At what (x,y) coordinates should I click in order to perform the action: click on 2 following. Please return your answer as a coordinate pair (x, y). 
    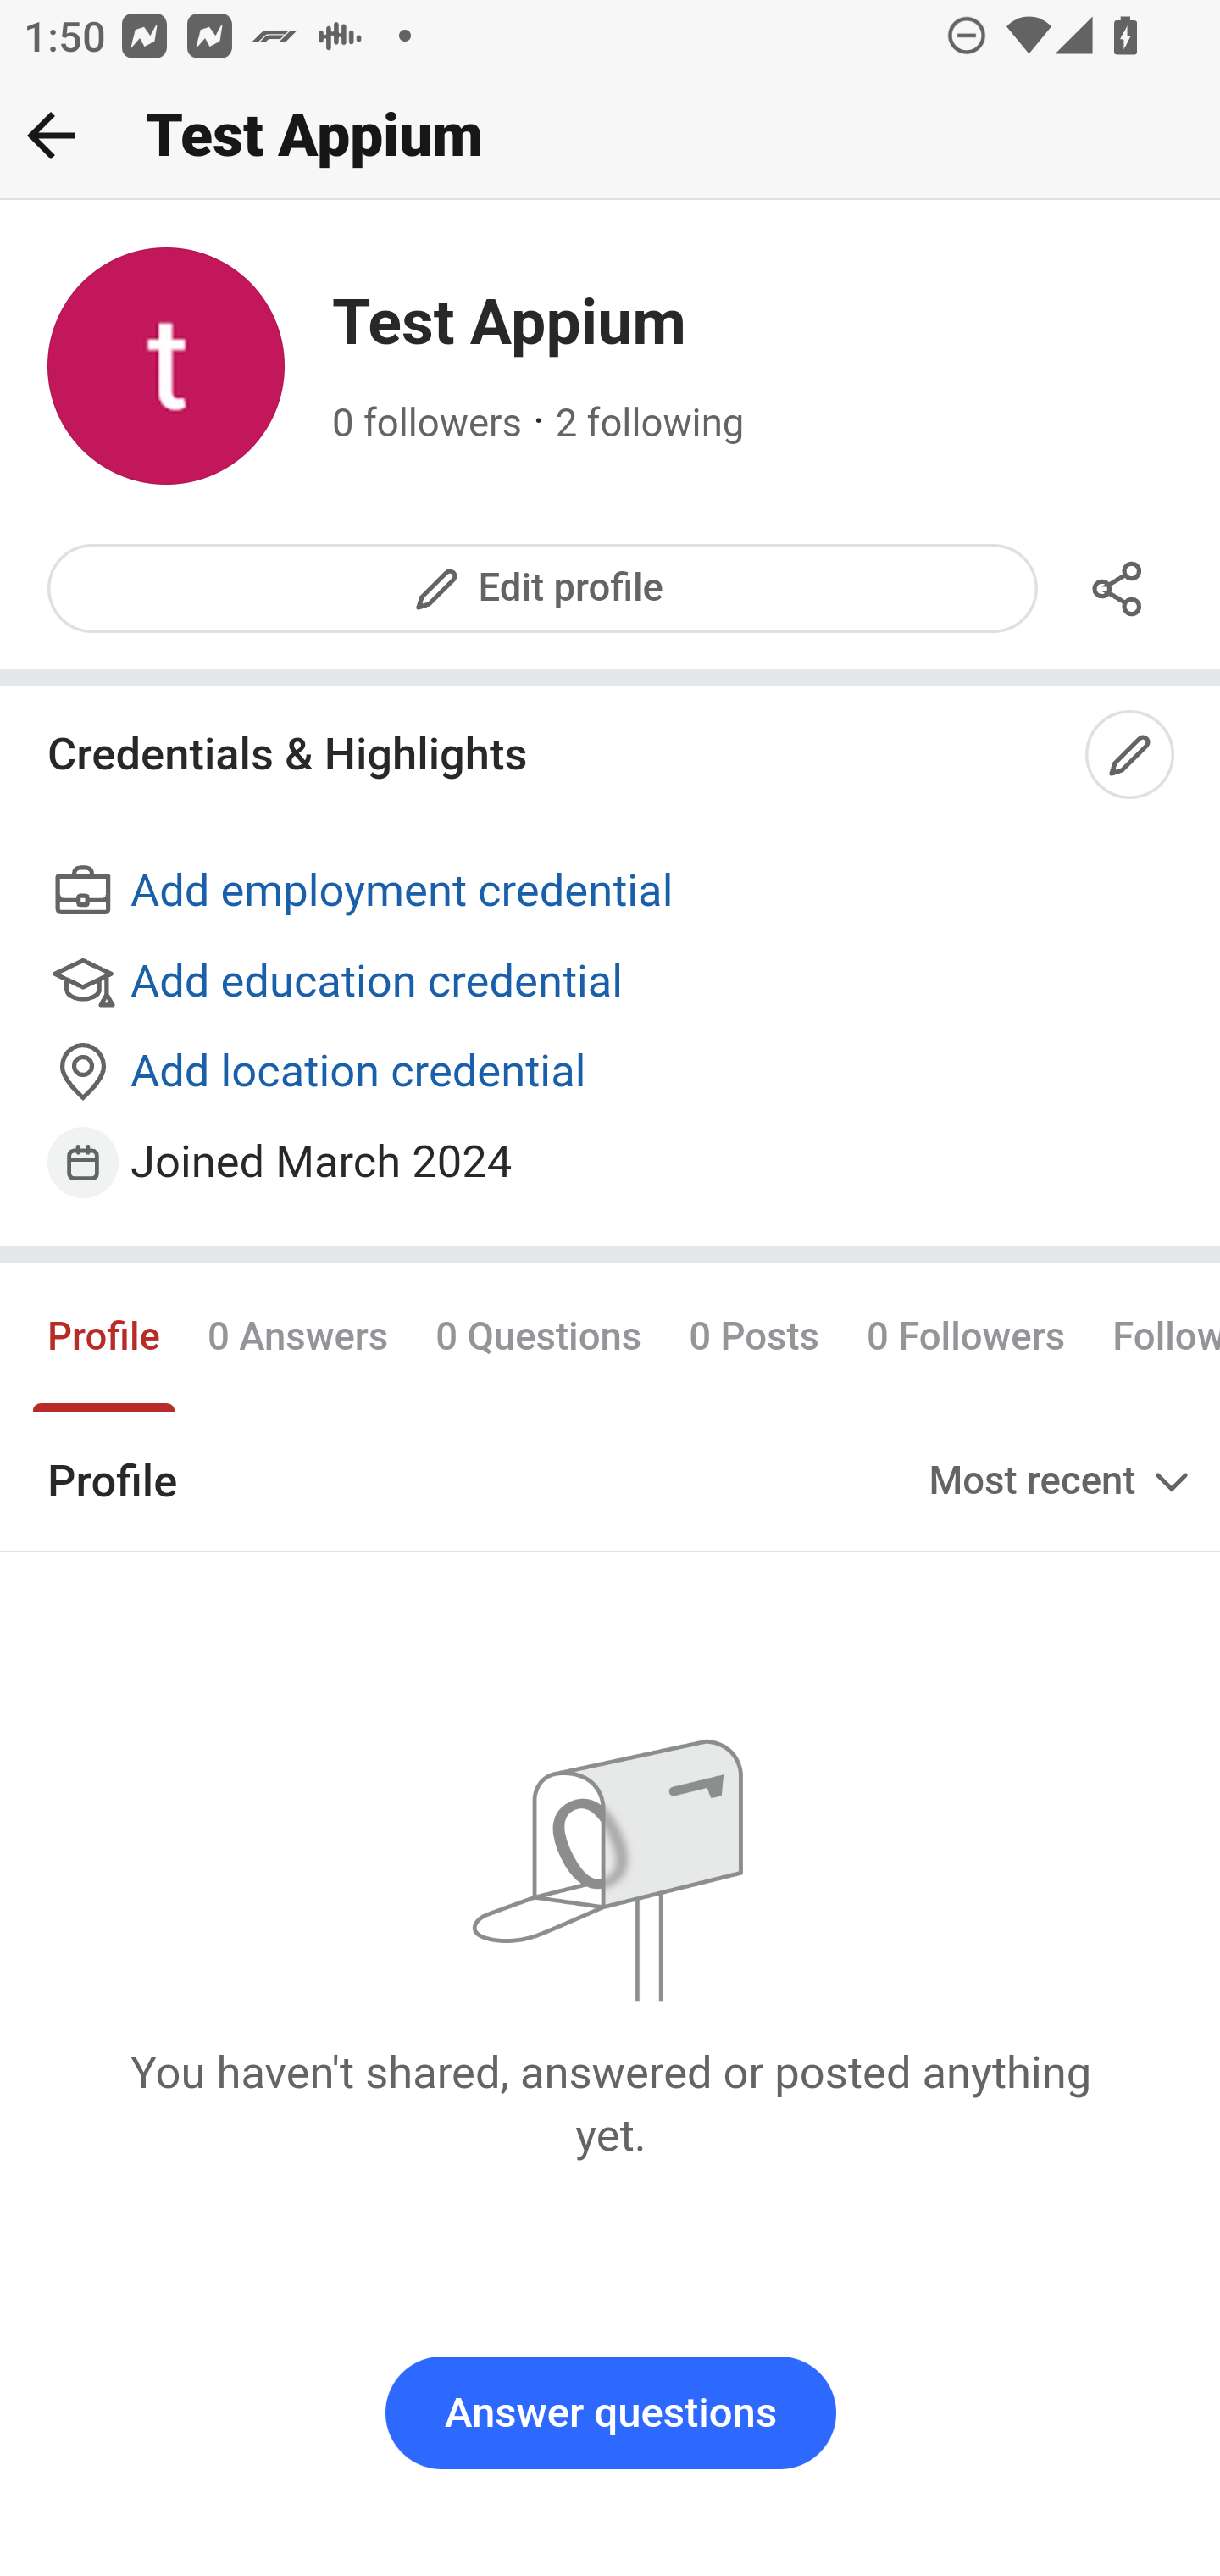
    Looking at the image, I should click on (650, 424).